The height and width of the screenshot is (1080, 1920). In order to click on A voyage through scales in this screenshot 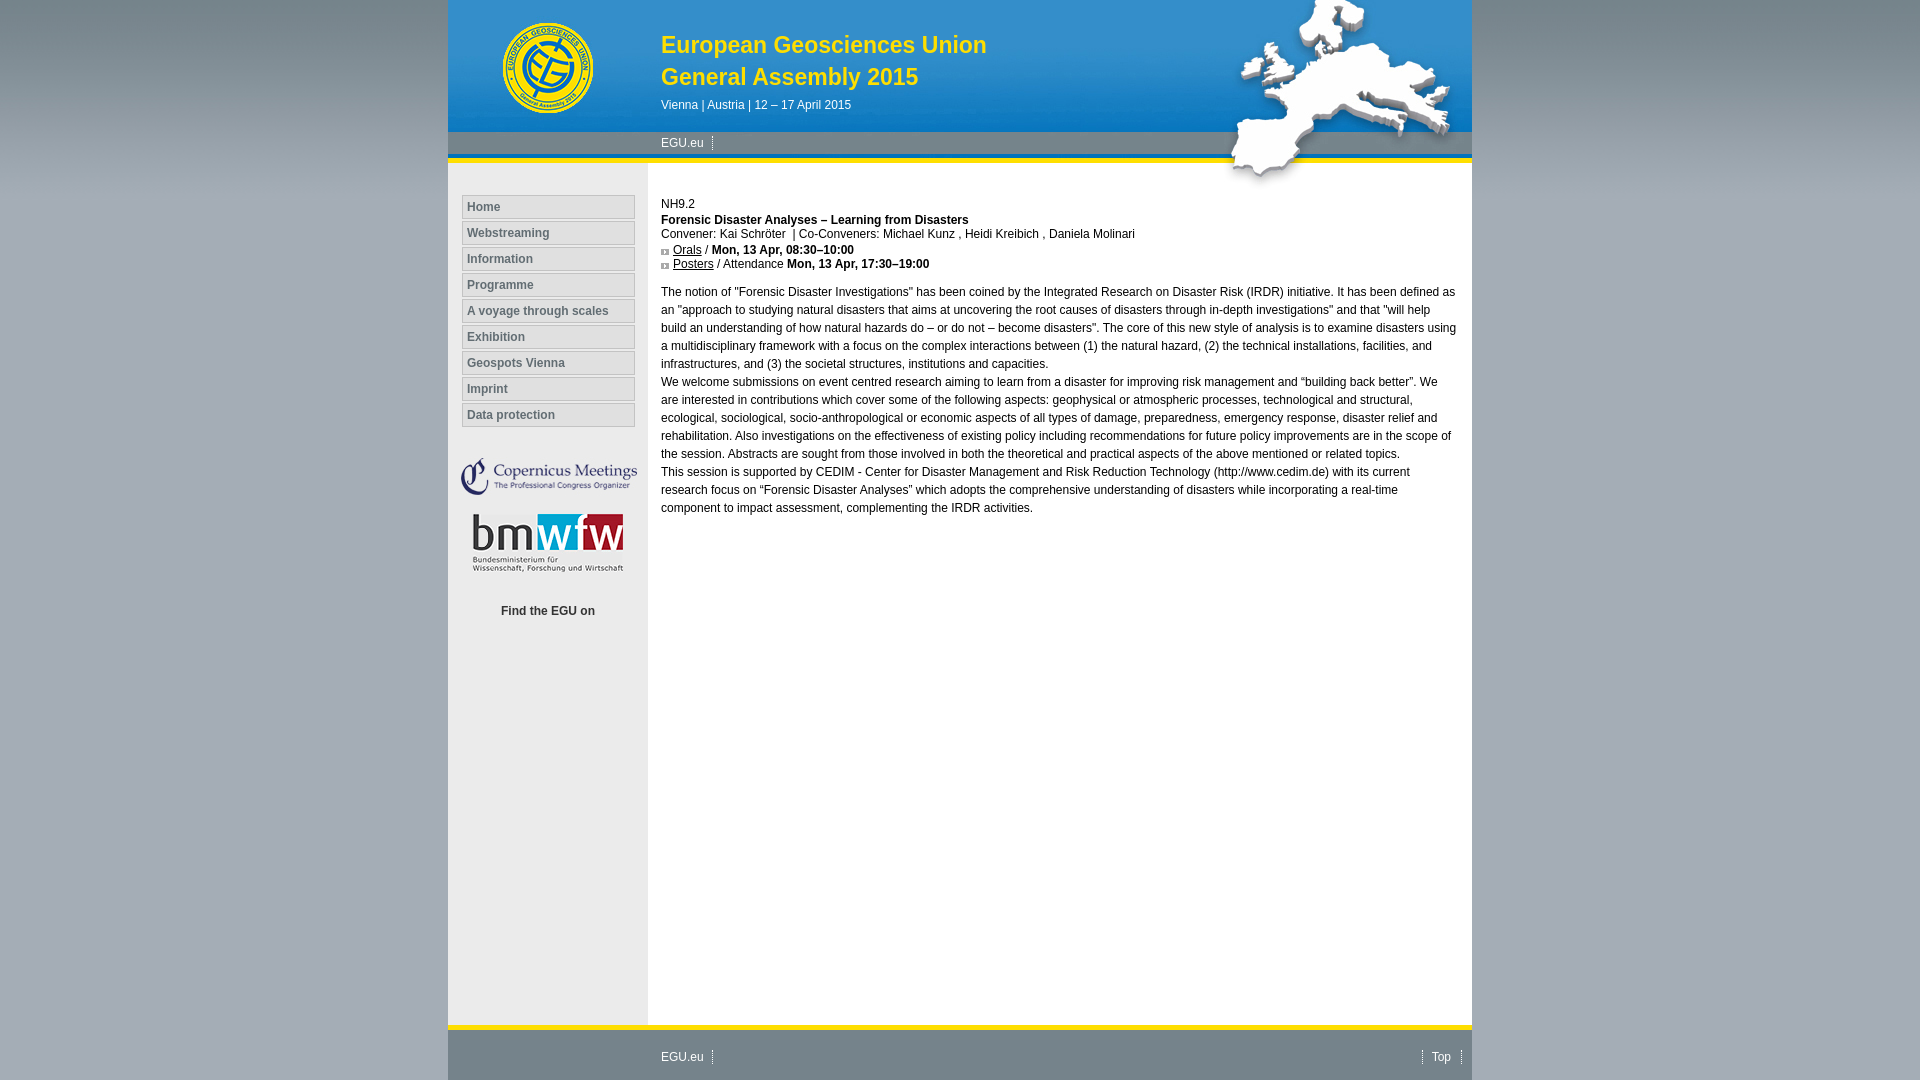, I will do `click(548, 310)`.